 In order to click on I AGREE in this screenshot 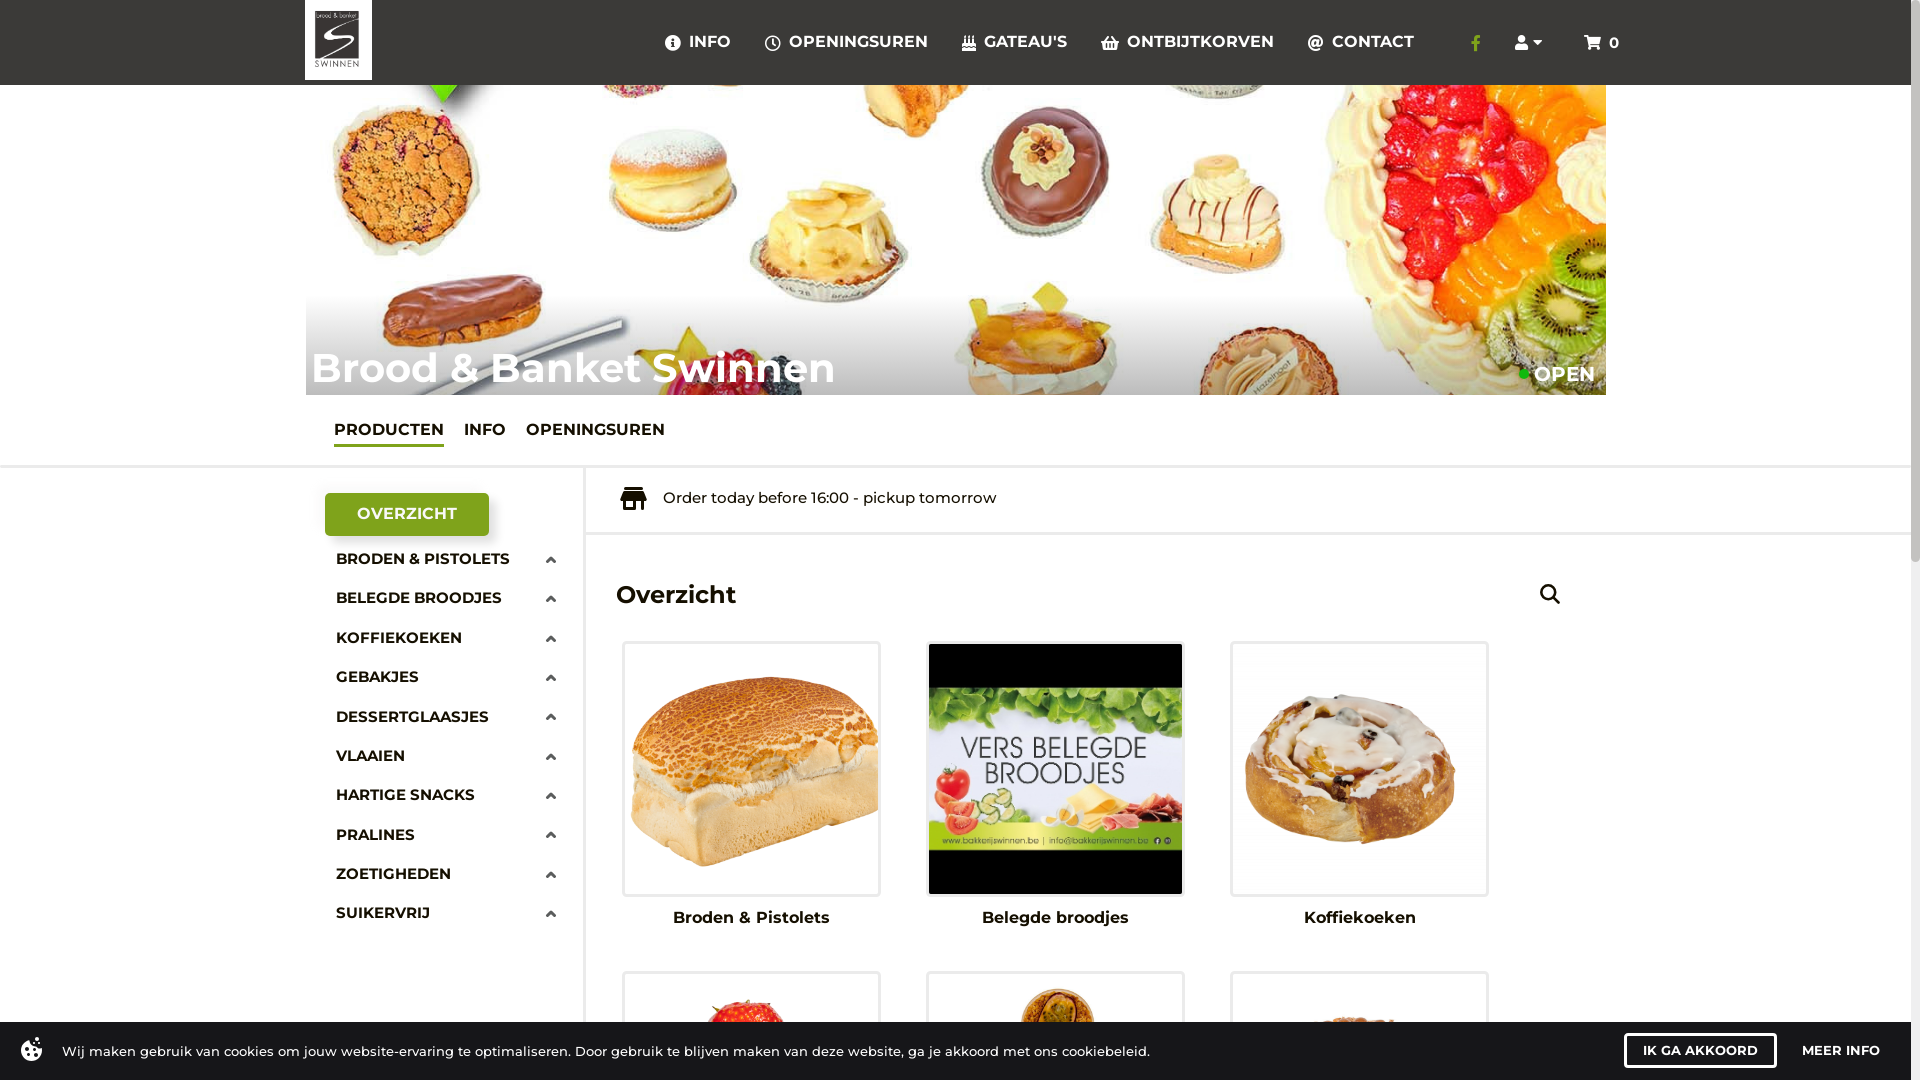, I will do `click(1737, 1050)`.